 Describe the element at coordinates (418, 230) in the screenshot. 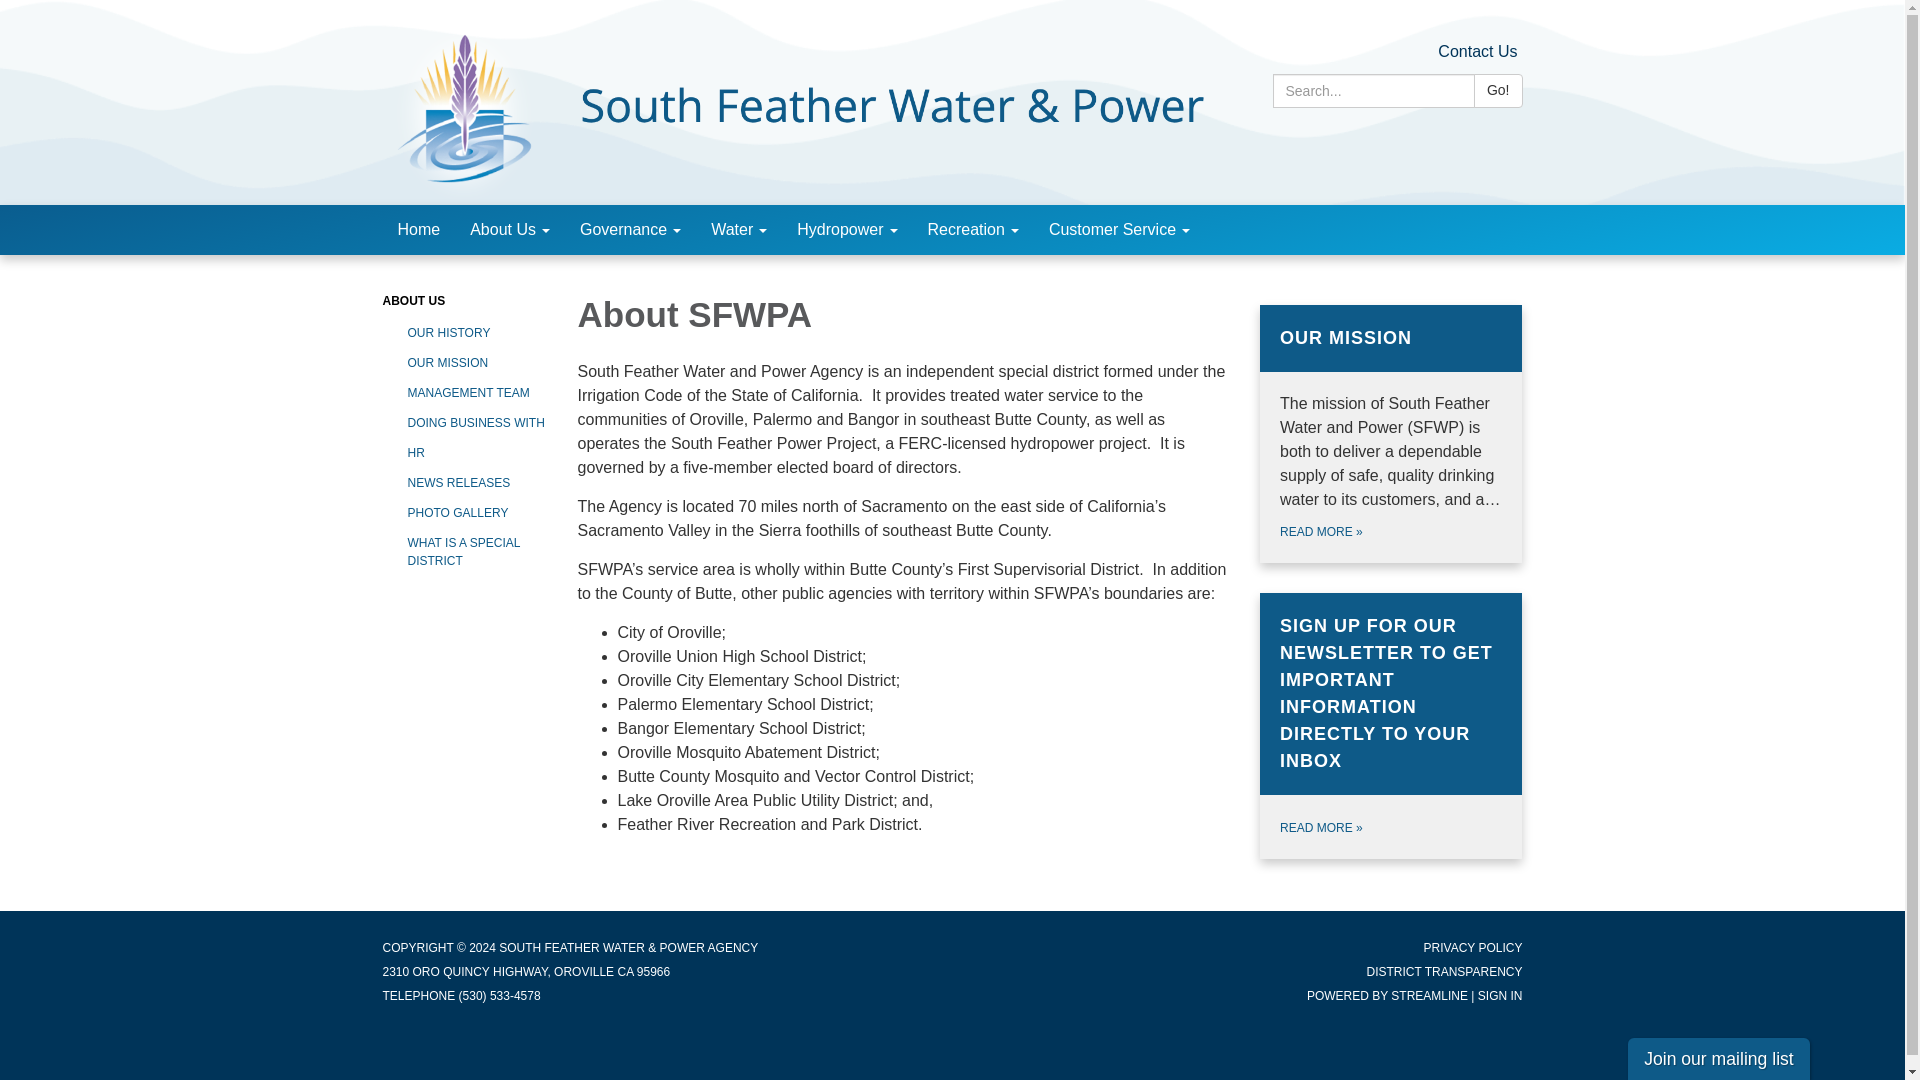

I see `Home` at that location.